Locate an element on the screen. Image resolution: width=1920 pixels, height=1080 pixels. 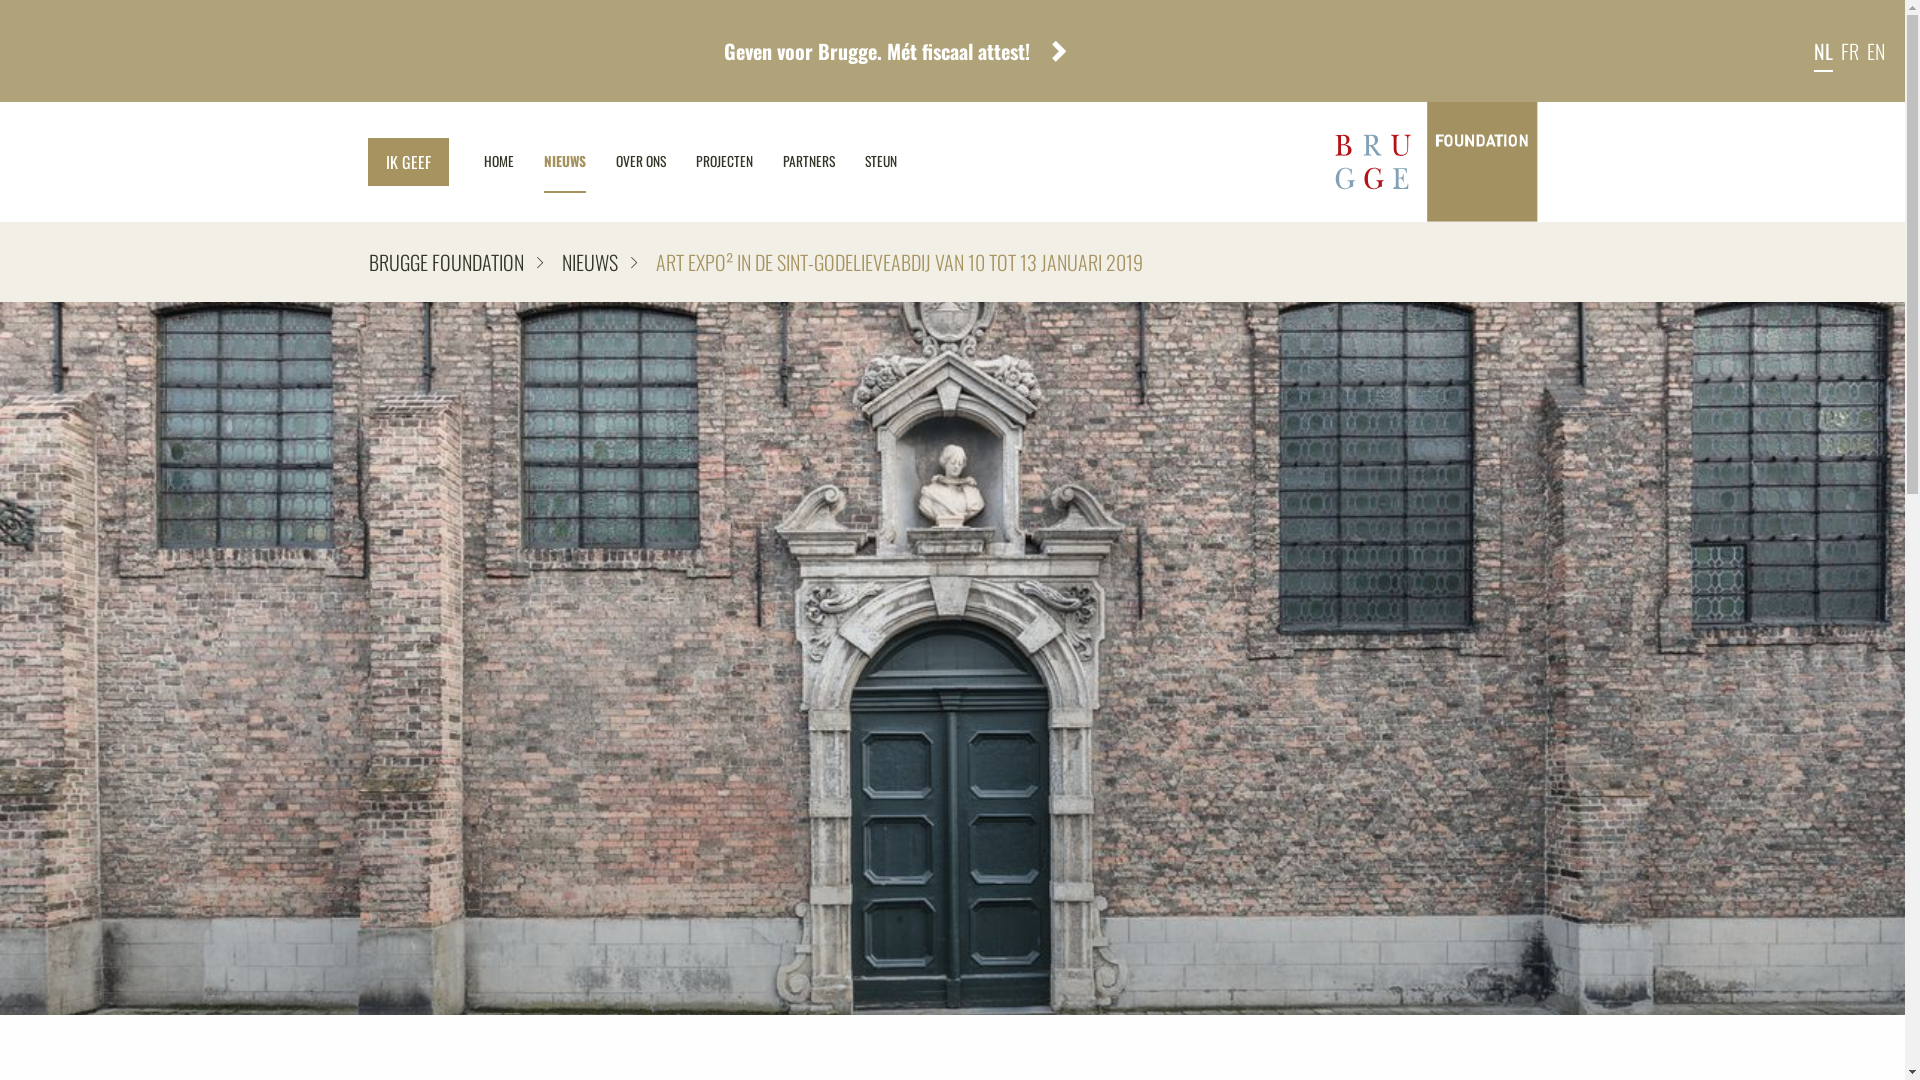
NIEUWS is located at coordinates (564, 162).